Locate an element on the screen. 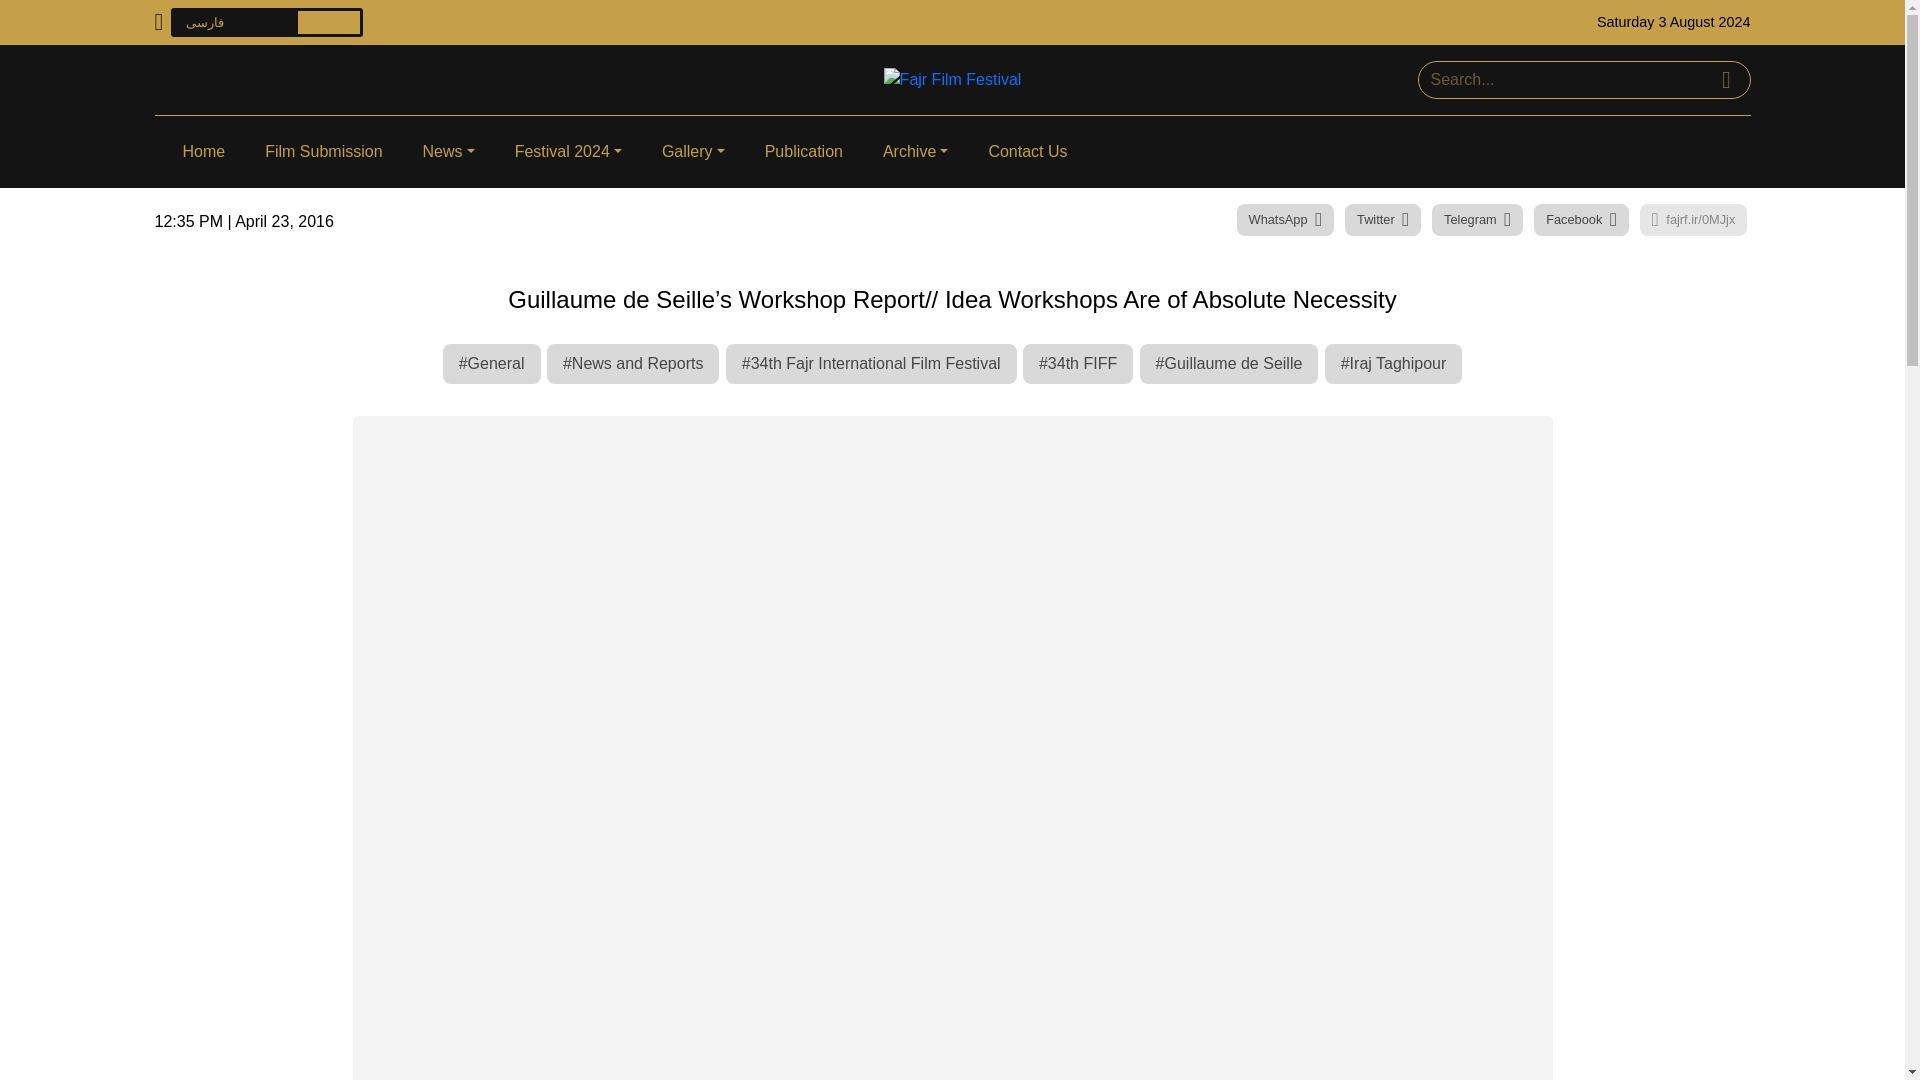 The height and width of the screenshot is (1080, 1920). News and Reports is located at coordinates (634, 364).